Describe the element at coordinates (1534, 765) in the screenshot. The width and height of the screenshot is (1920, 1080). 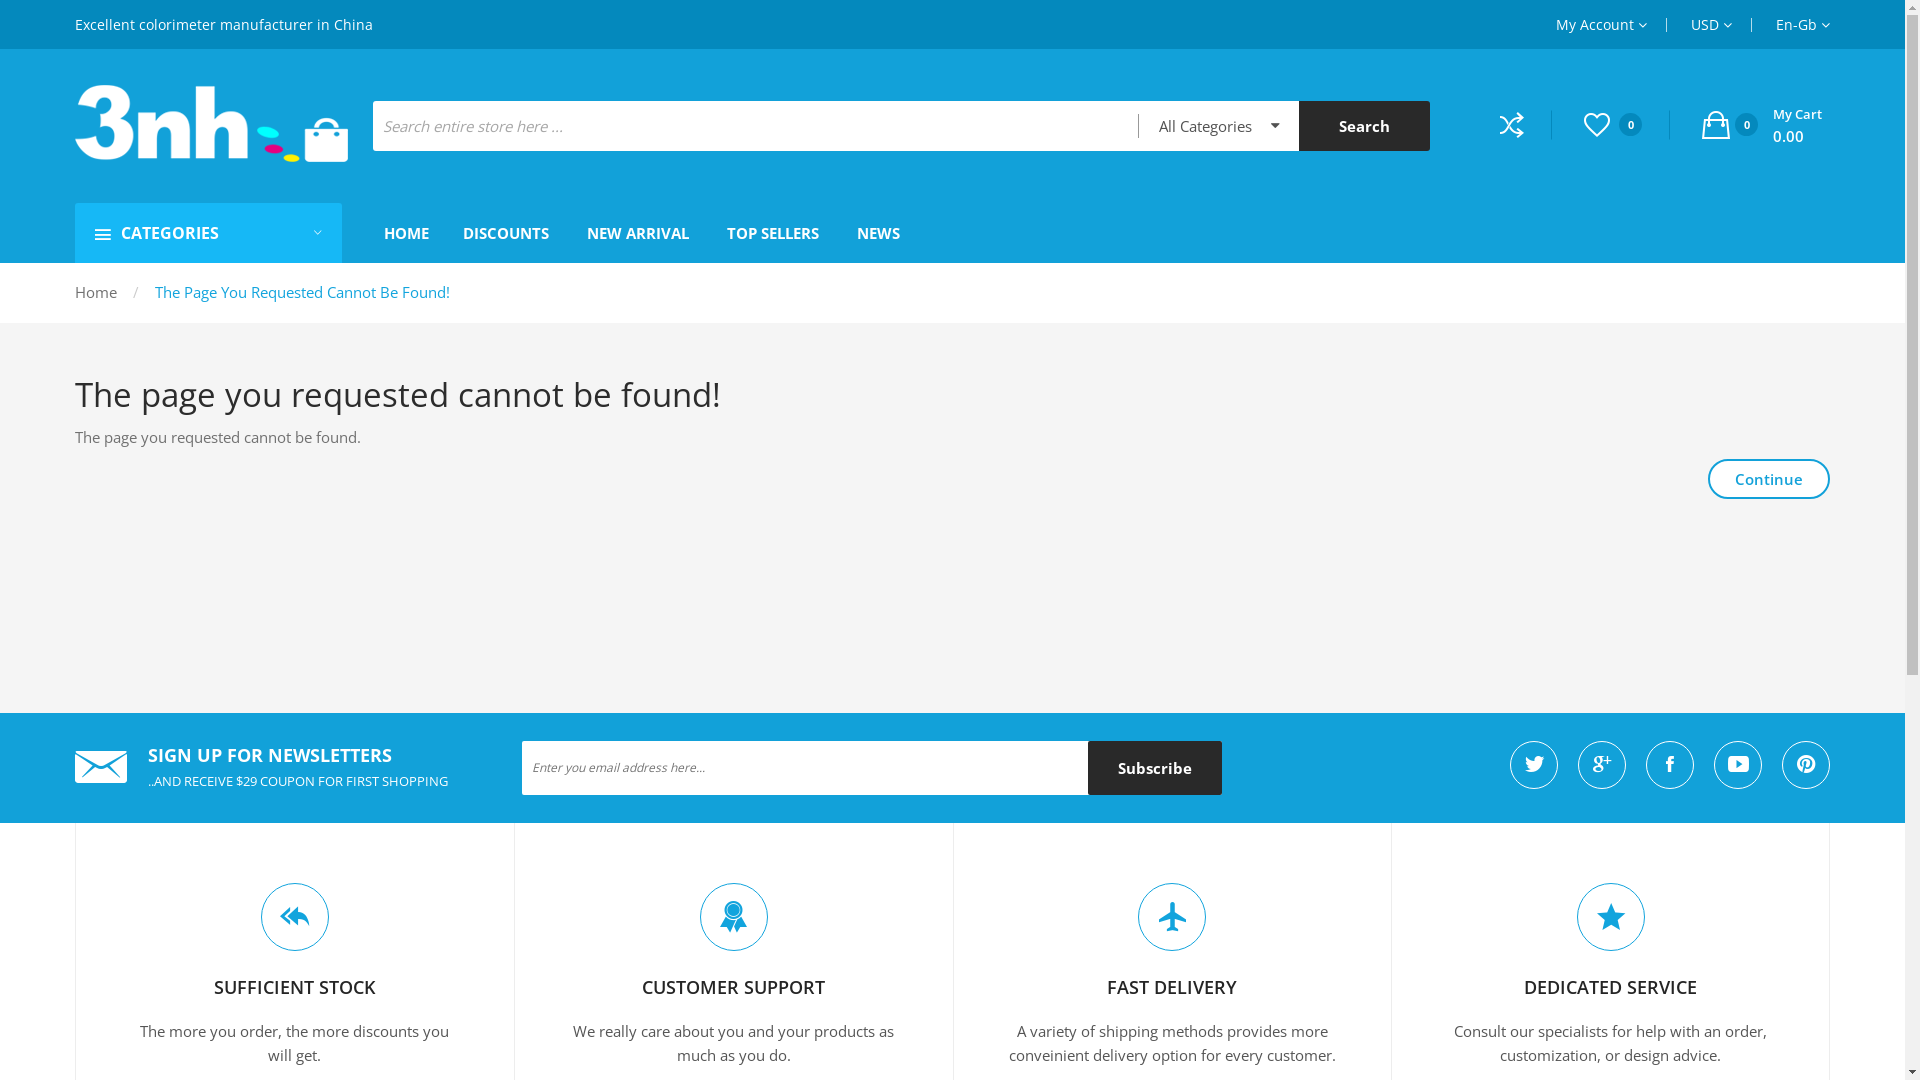
I see `Twitter` at that location.